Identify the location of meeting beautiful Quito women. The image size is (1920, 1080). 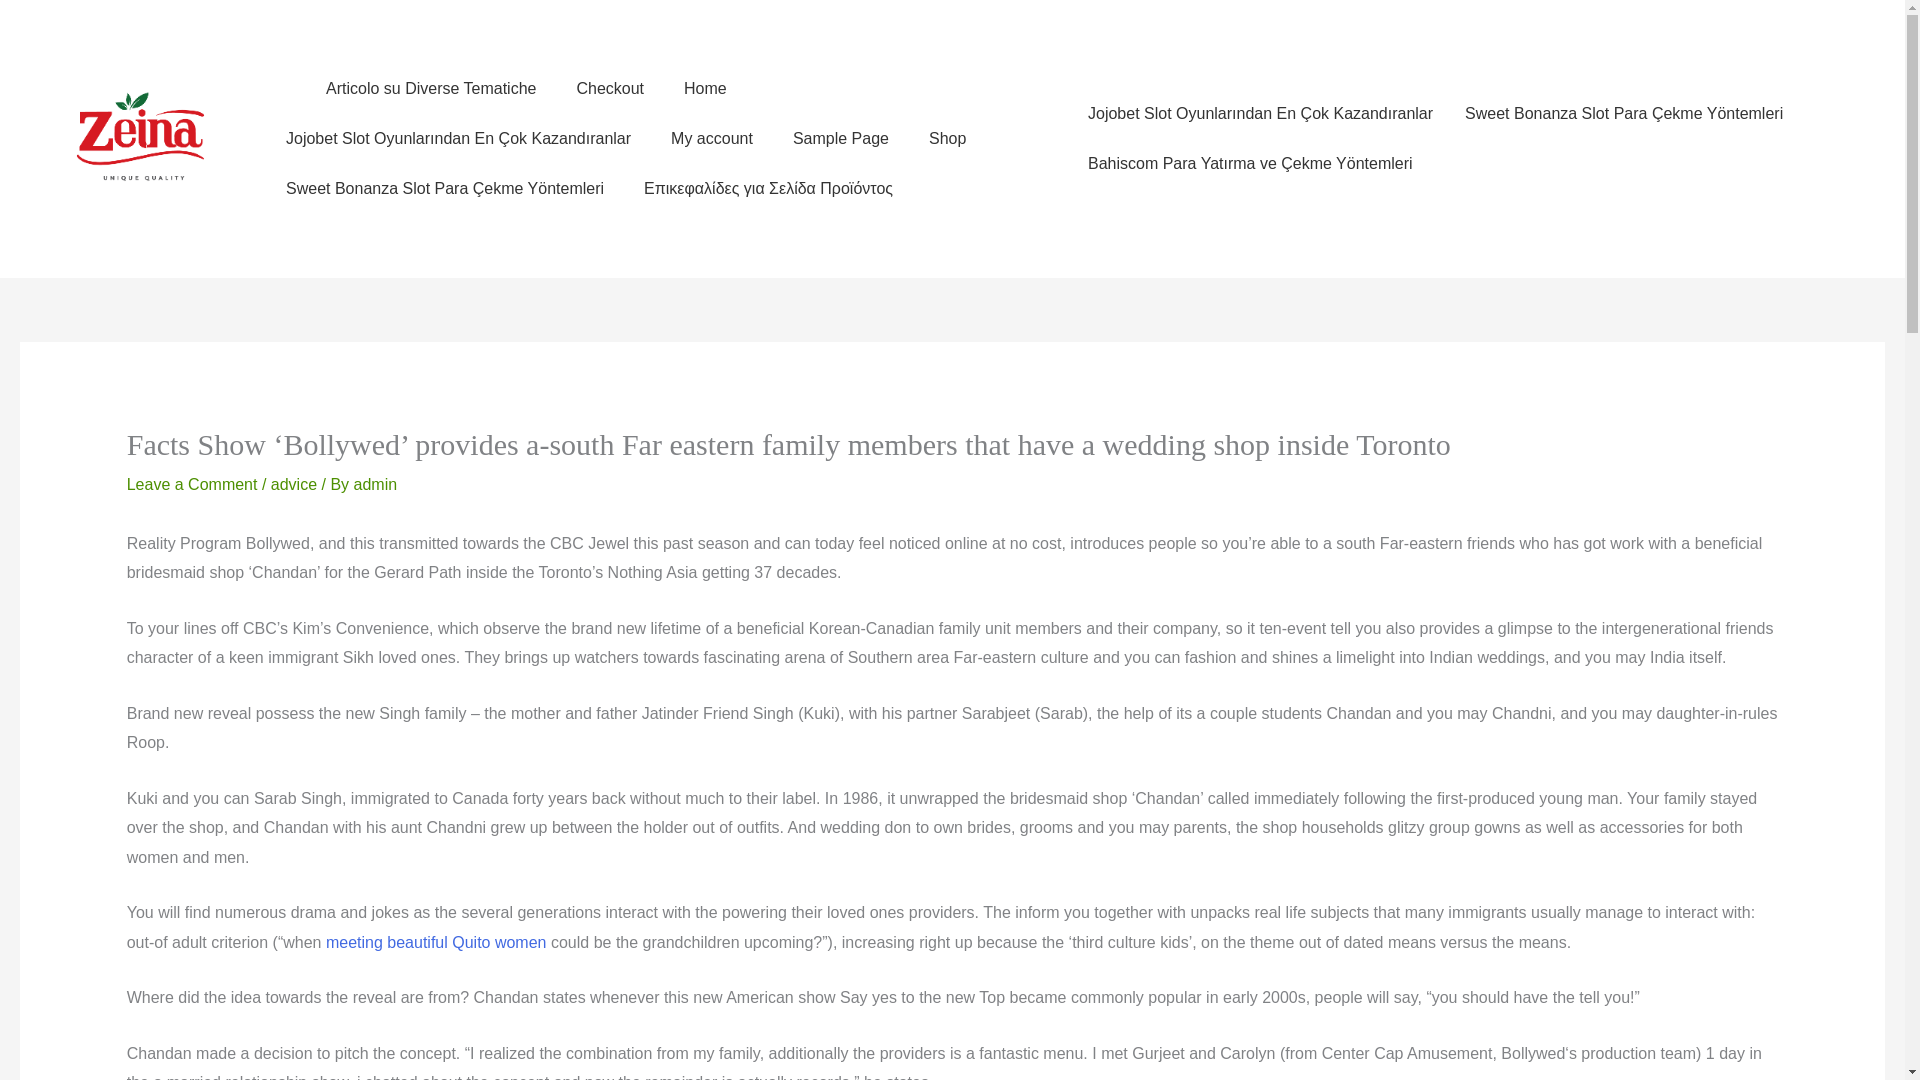
(436, 942).